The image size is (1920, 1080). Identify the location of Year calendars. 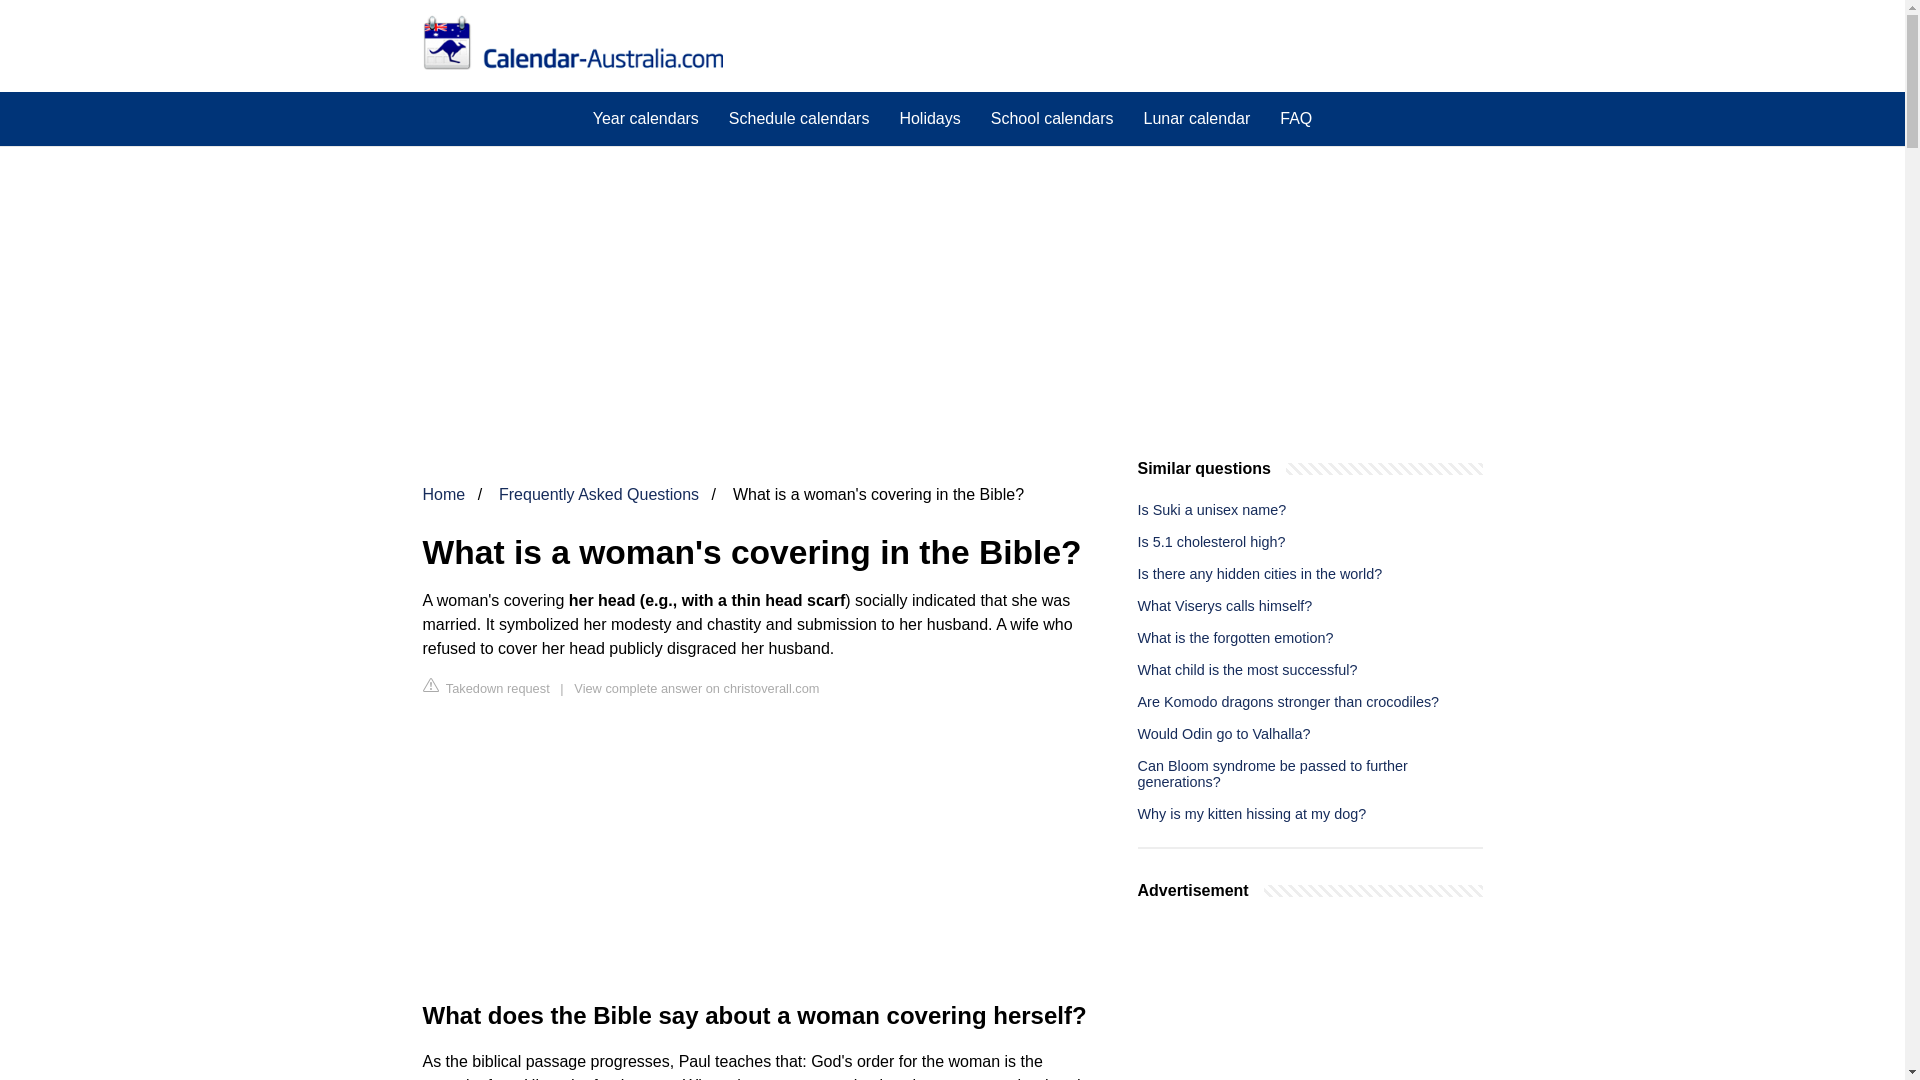
(646, 118).